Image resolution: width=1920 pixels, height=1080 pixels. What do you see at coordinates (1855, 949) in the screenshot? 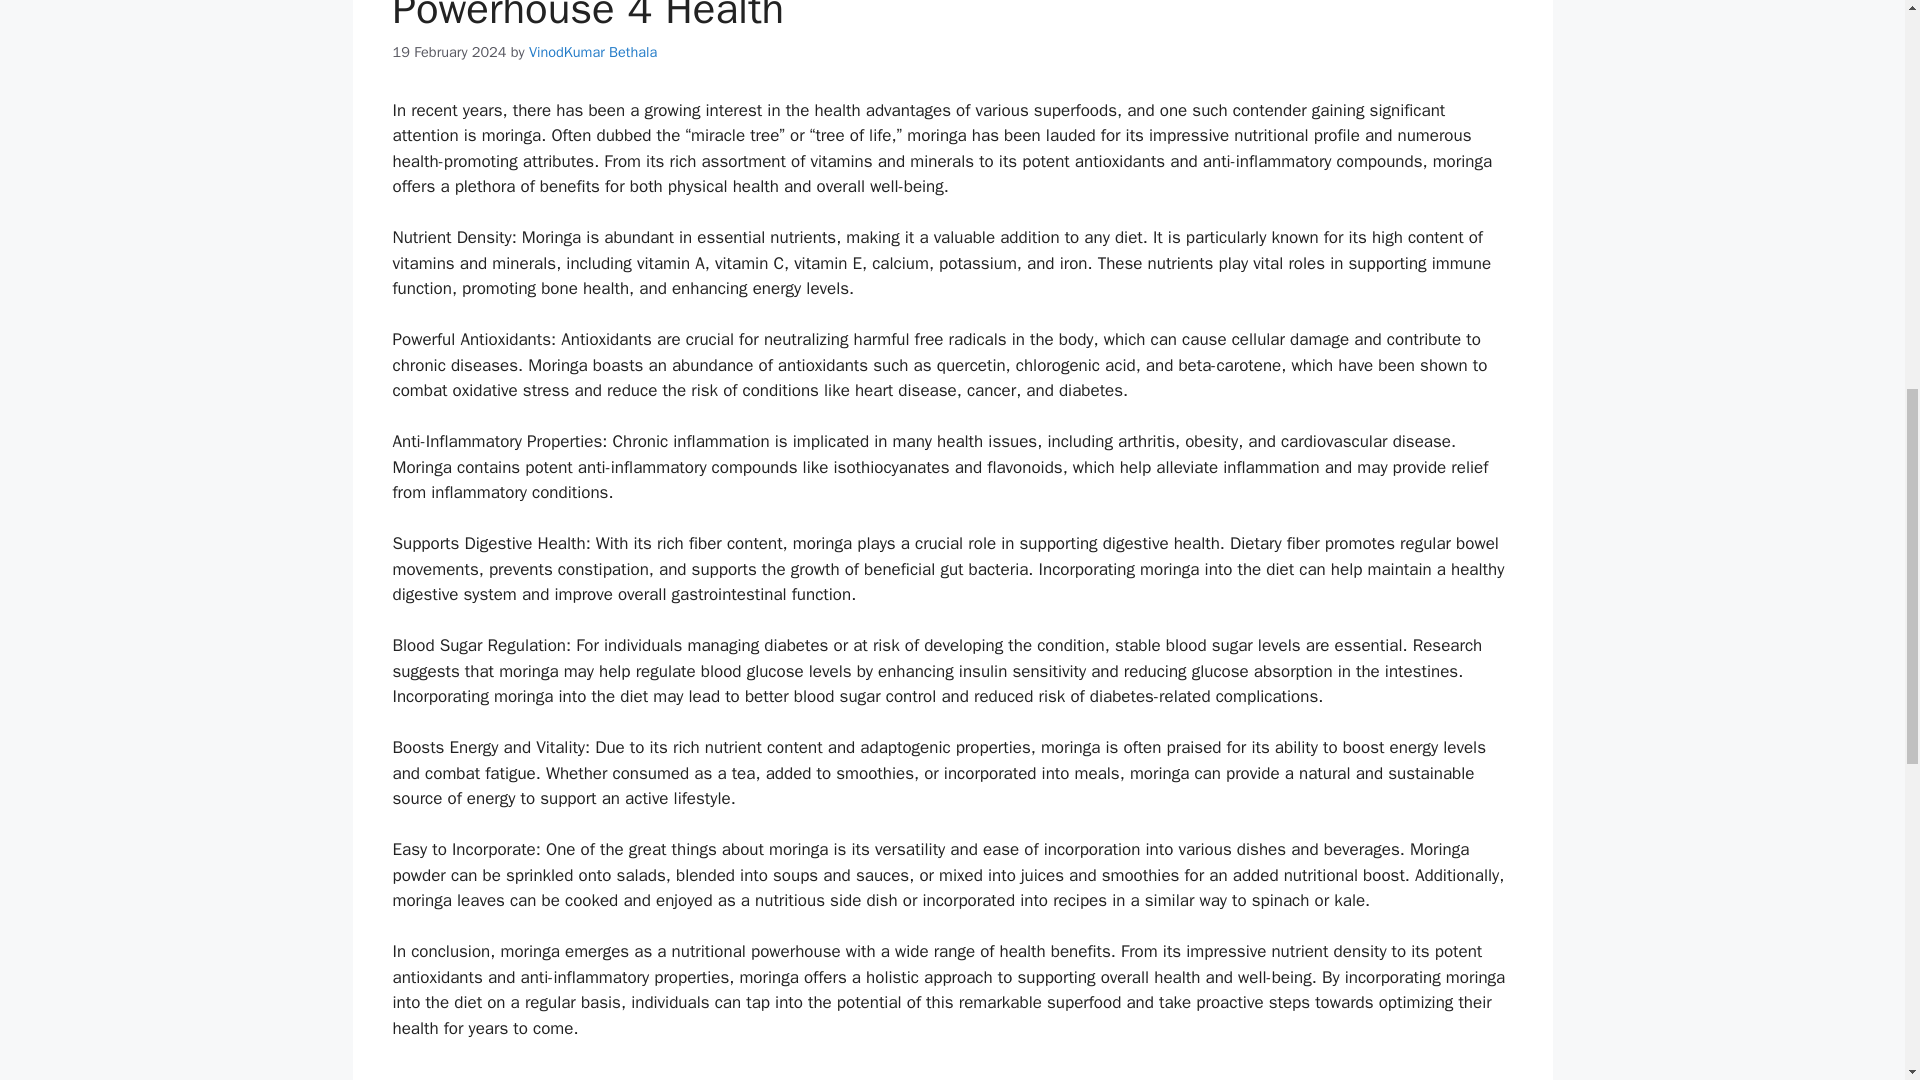
I see `Scroll back to top` at bounding box center [1855, 949].